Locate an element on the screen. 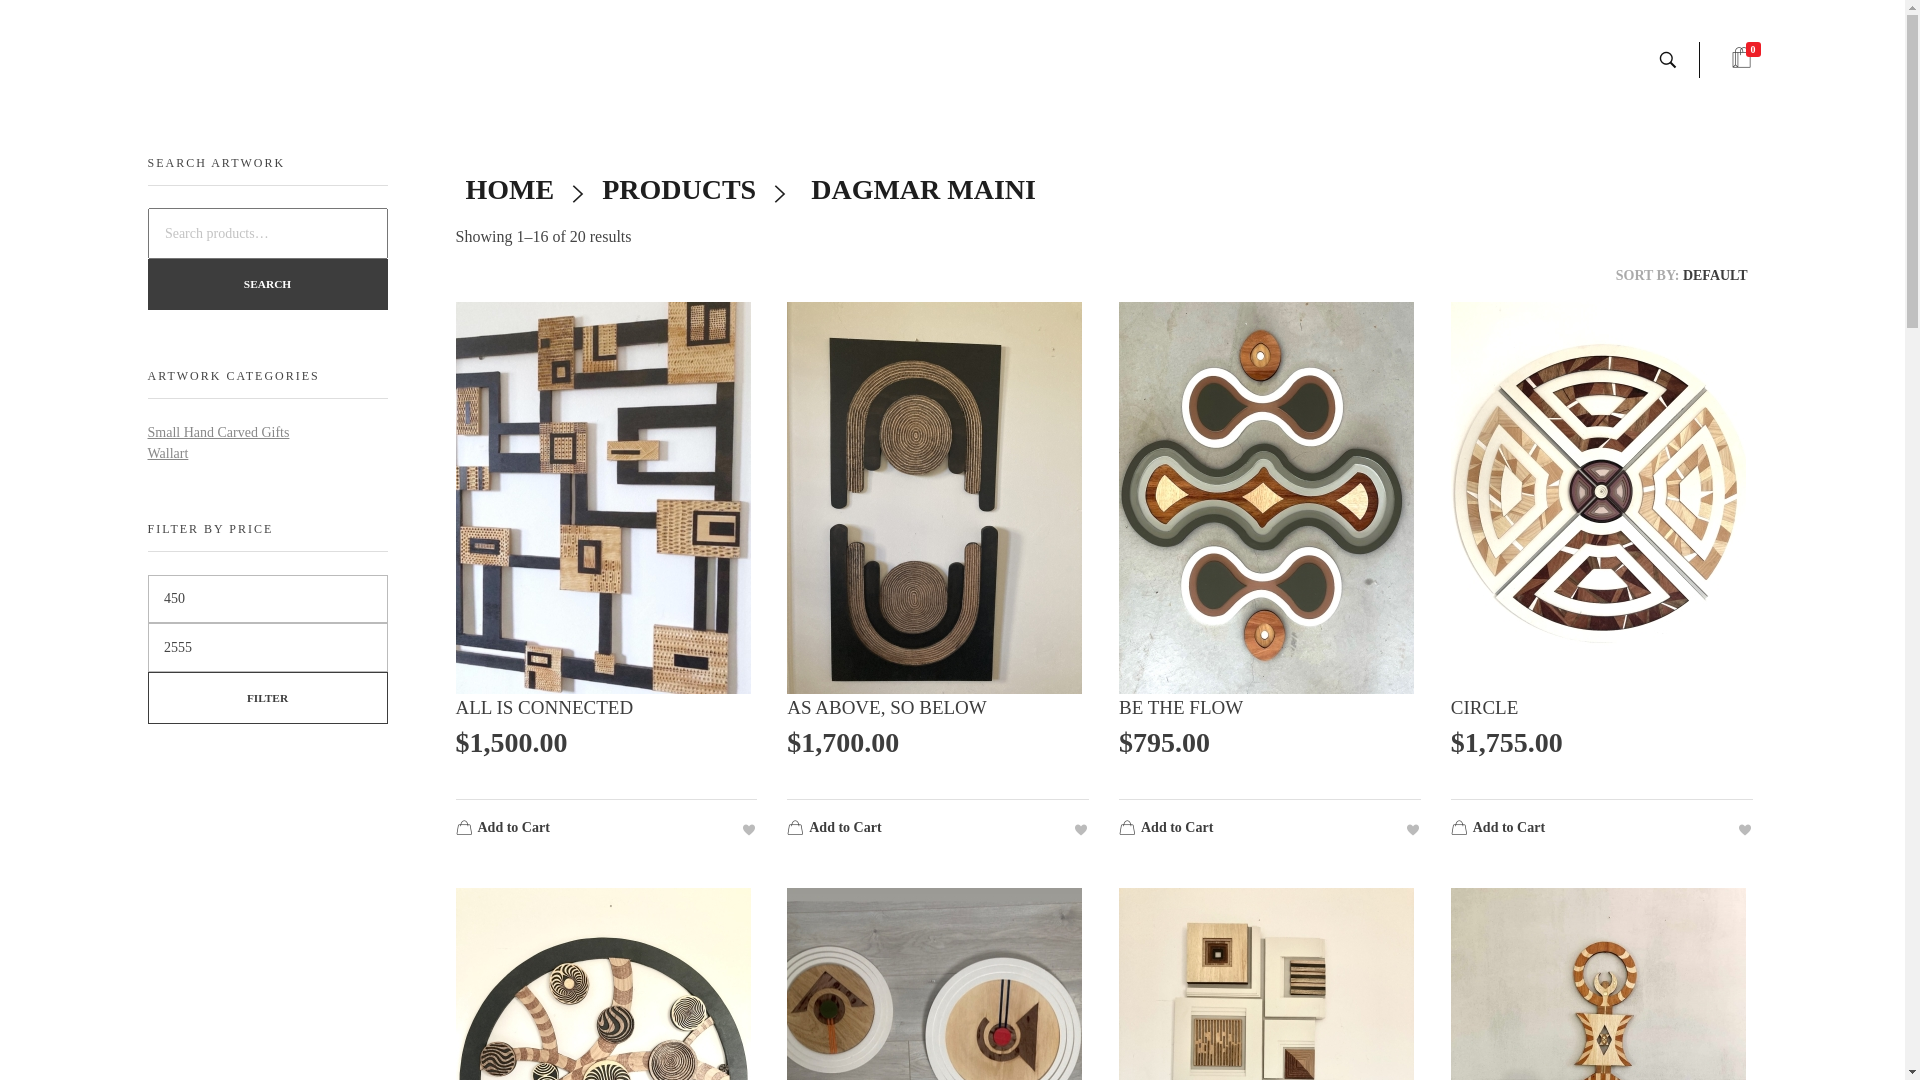  Add to Cart is located at coordinates (1248, 829).